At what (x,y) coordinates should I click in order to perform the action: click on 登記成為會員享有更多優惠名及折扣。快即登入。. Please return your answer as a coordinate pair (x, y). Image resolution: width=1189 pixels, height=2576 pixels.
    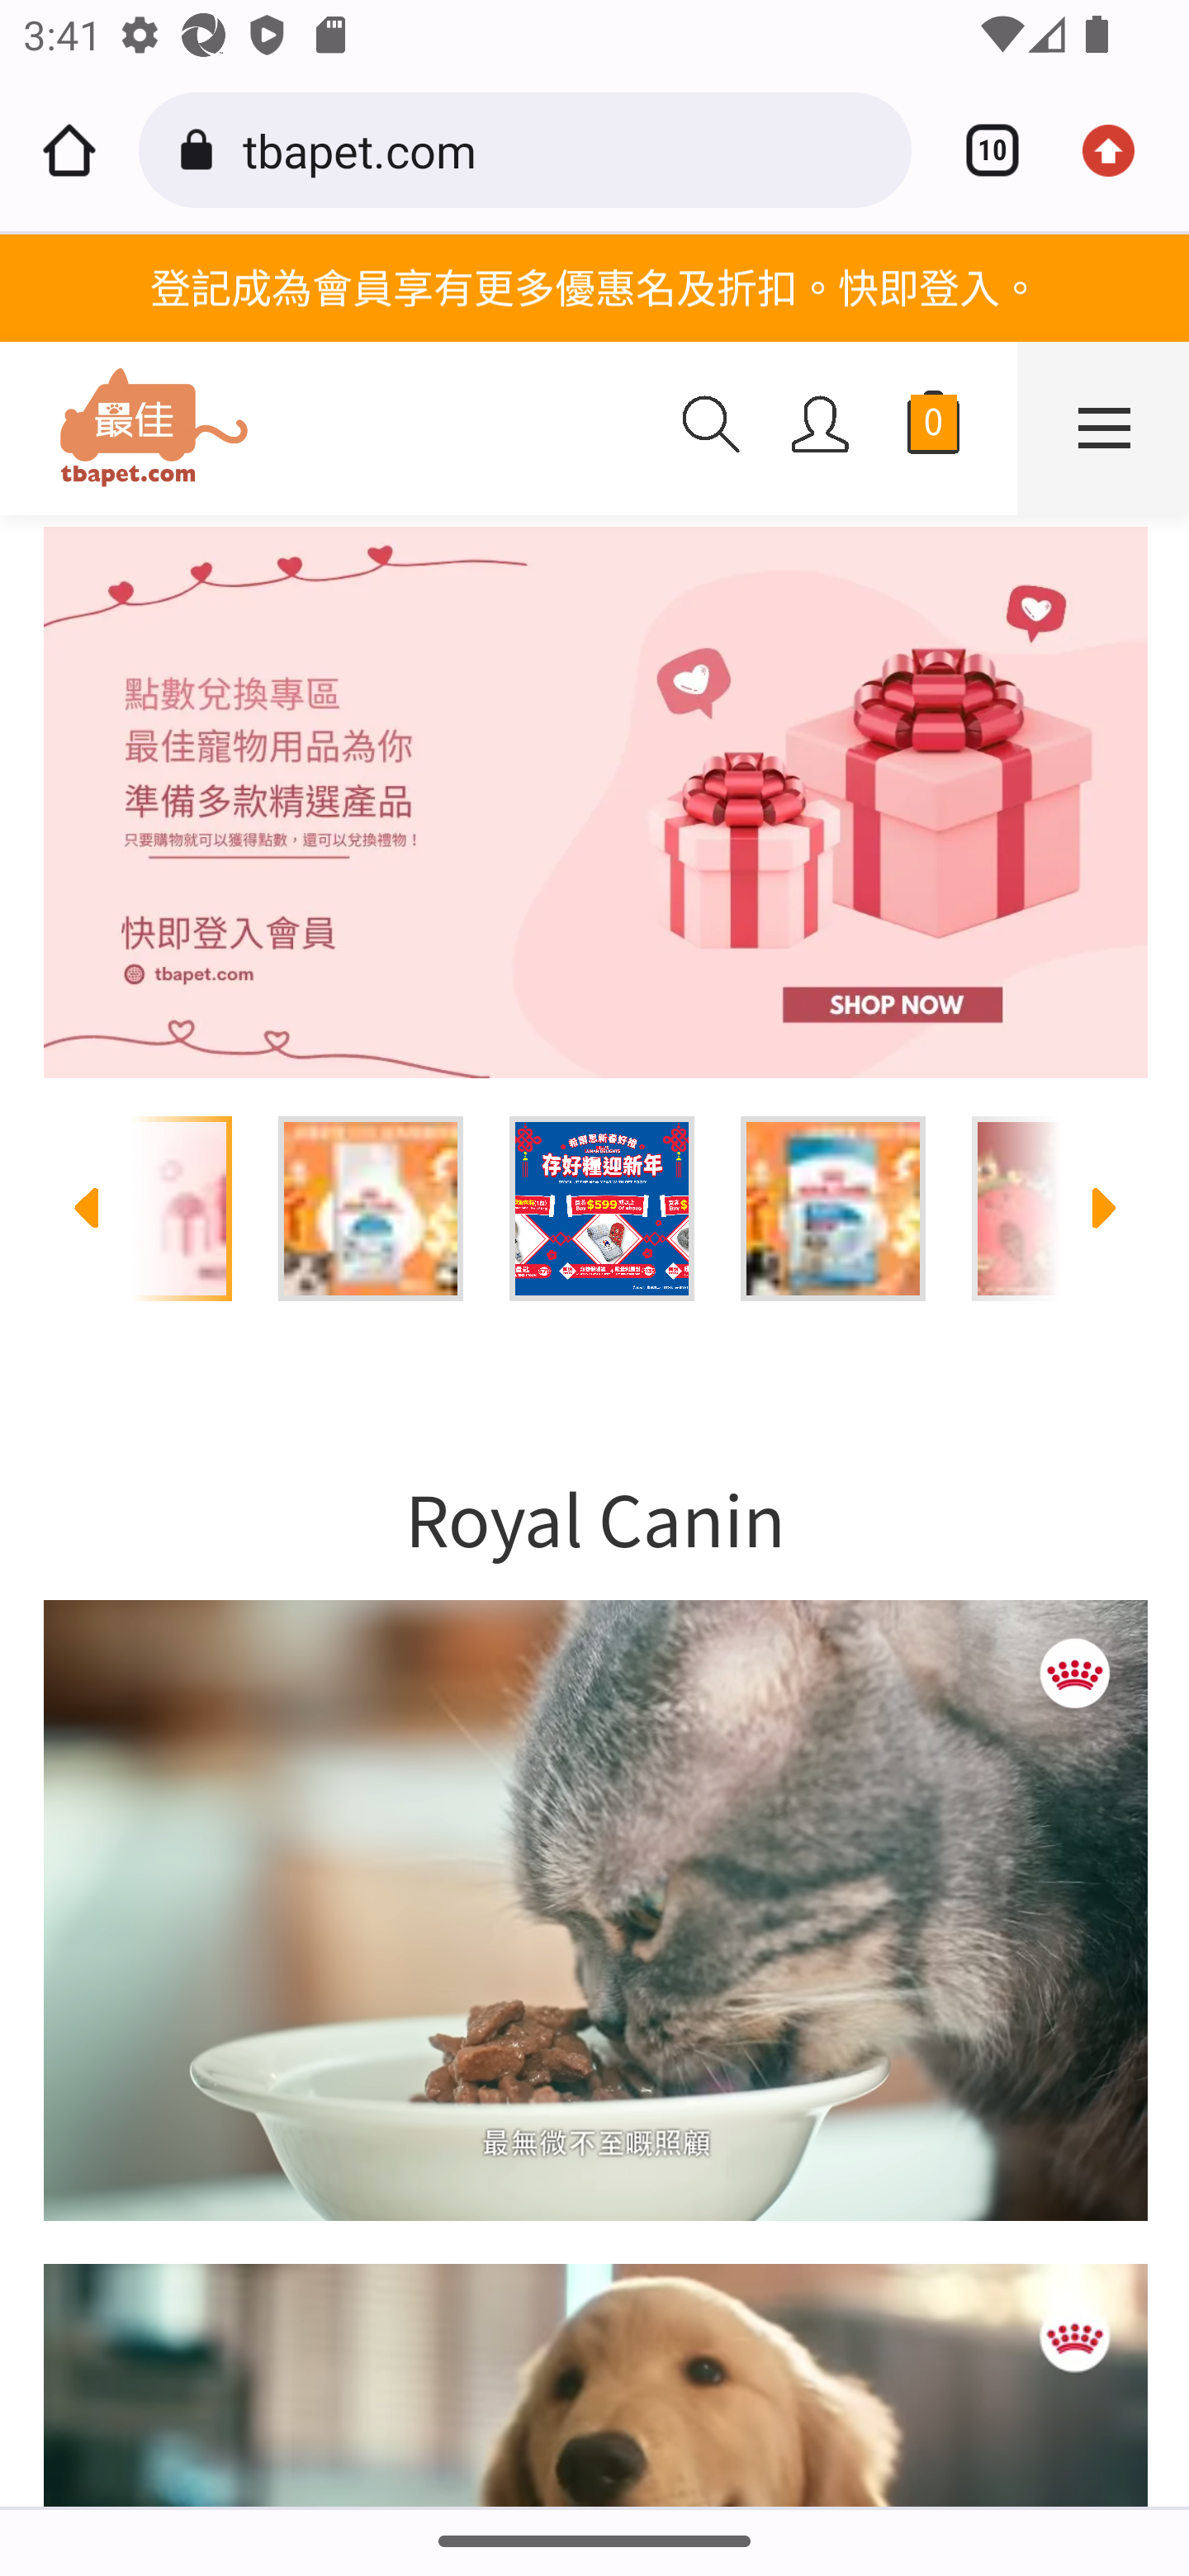
    Looking at the image, I should click on (594, 286).